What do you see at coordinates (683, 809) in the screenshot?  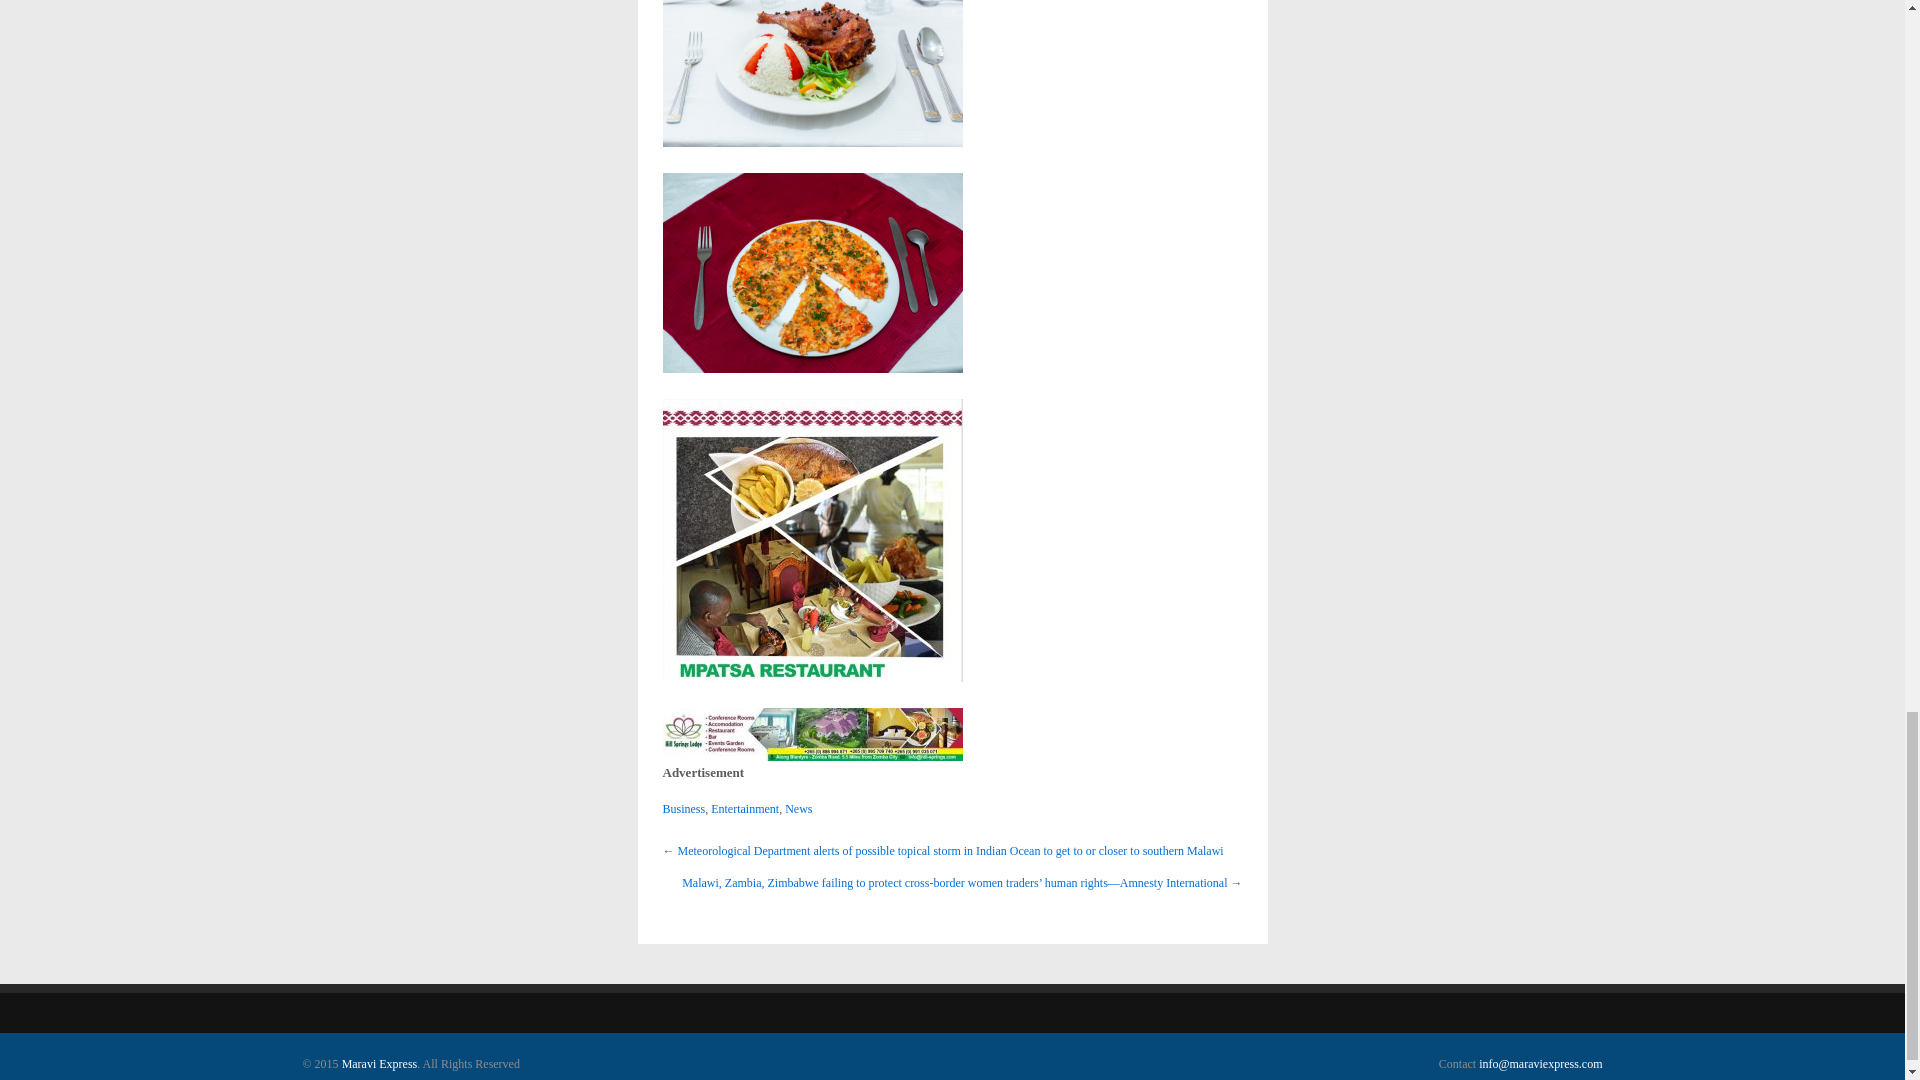 I see `Business` at bounding box center [683, 809].